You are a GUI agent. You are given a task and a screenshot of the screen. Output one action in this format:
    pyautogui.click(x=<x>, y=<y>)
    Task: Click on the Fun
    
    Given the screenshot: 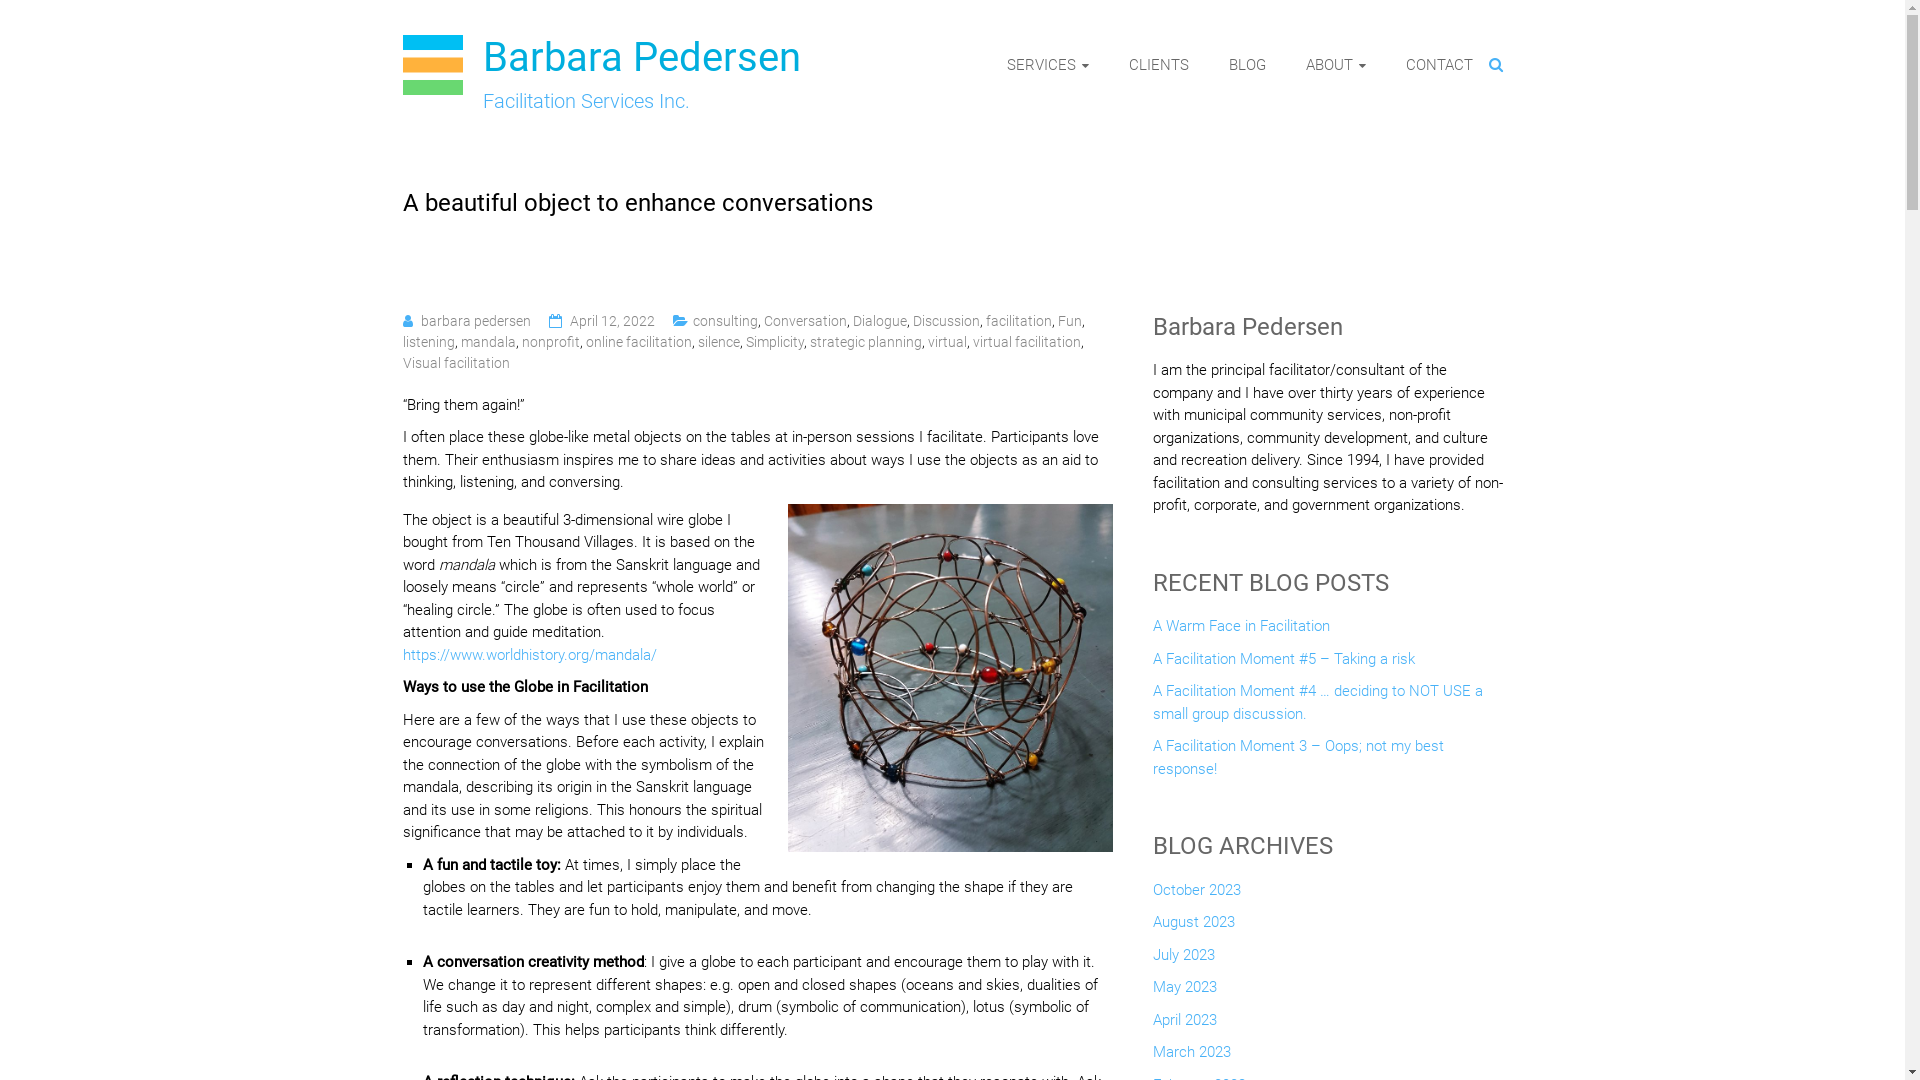 What is the action you would take?
    pyautogui.click(x=1070, y=321)
    